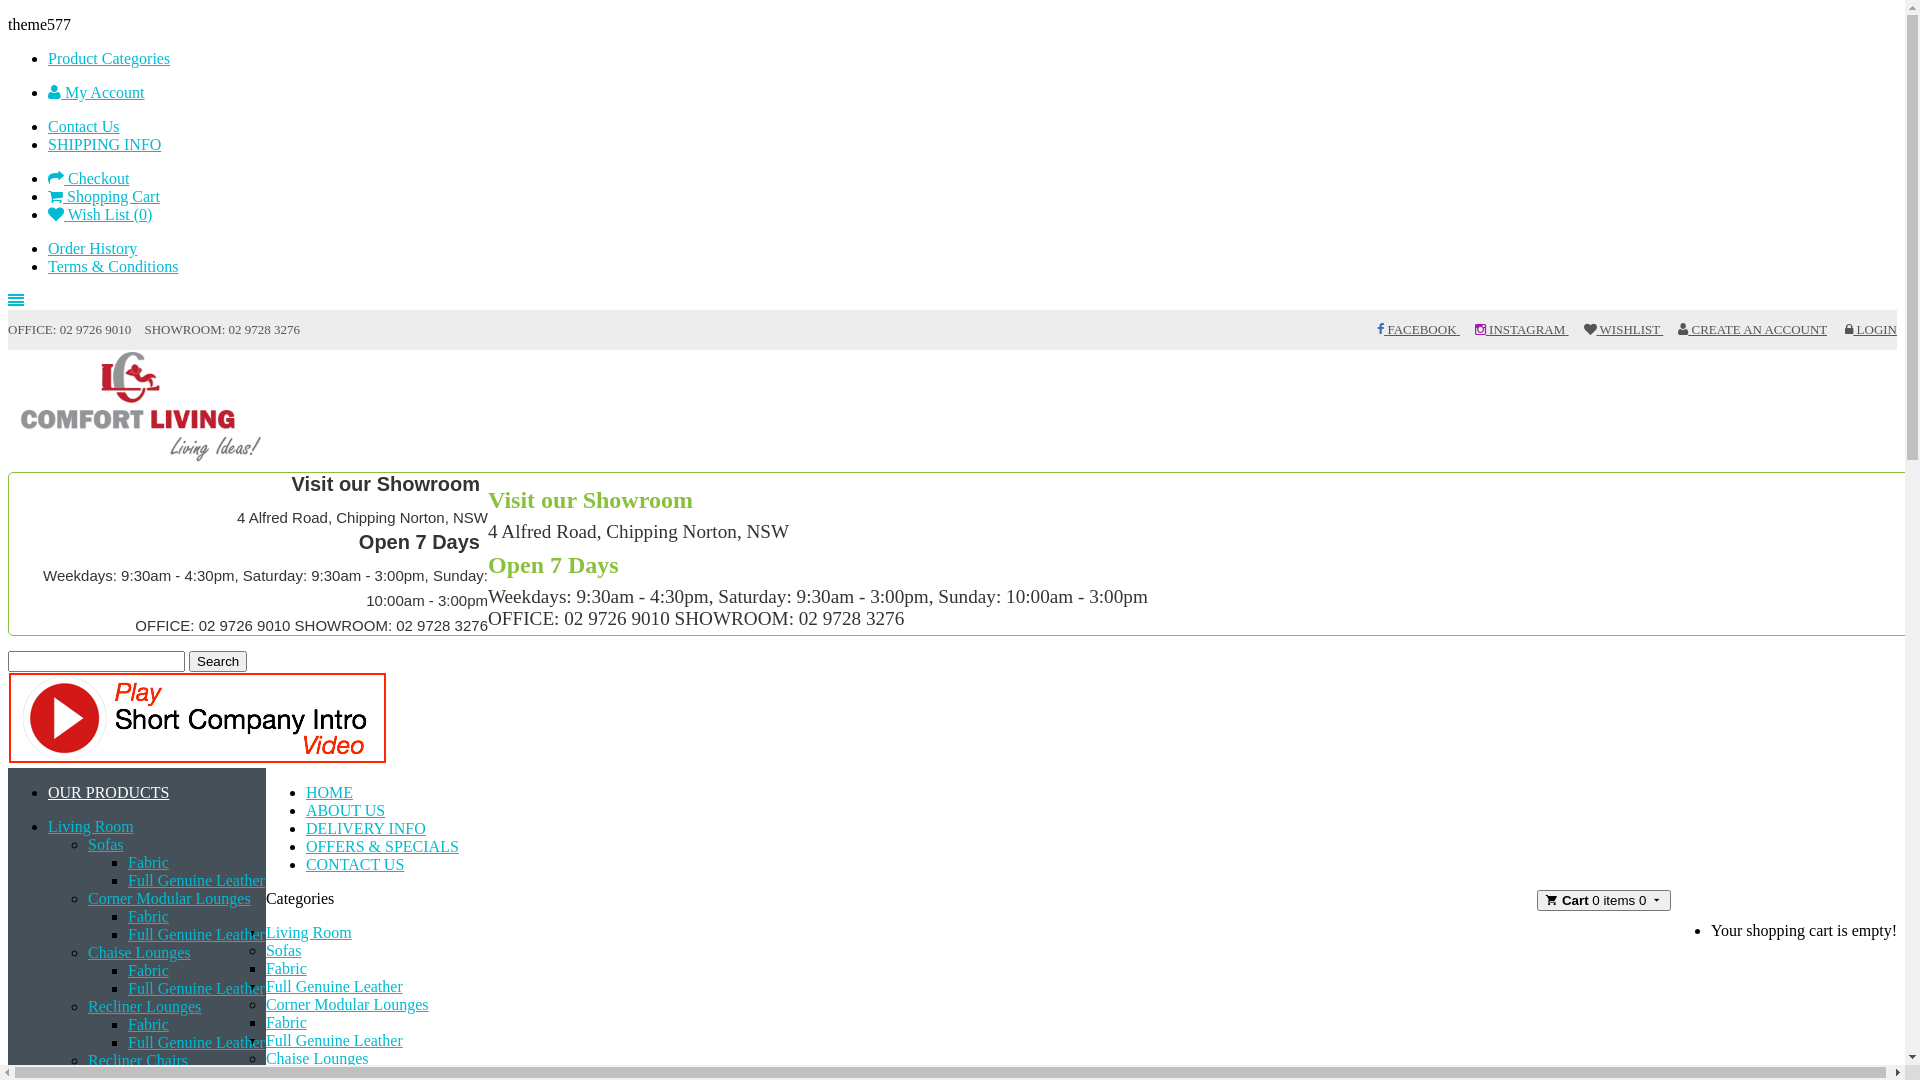  Describe the element at coordinates (148, 1024) in the screenshot. I see `Fabric` at that location.